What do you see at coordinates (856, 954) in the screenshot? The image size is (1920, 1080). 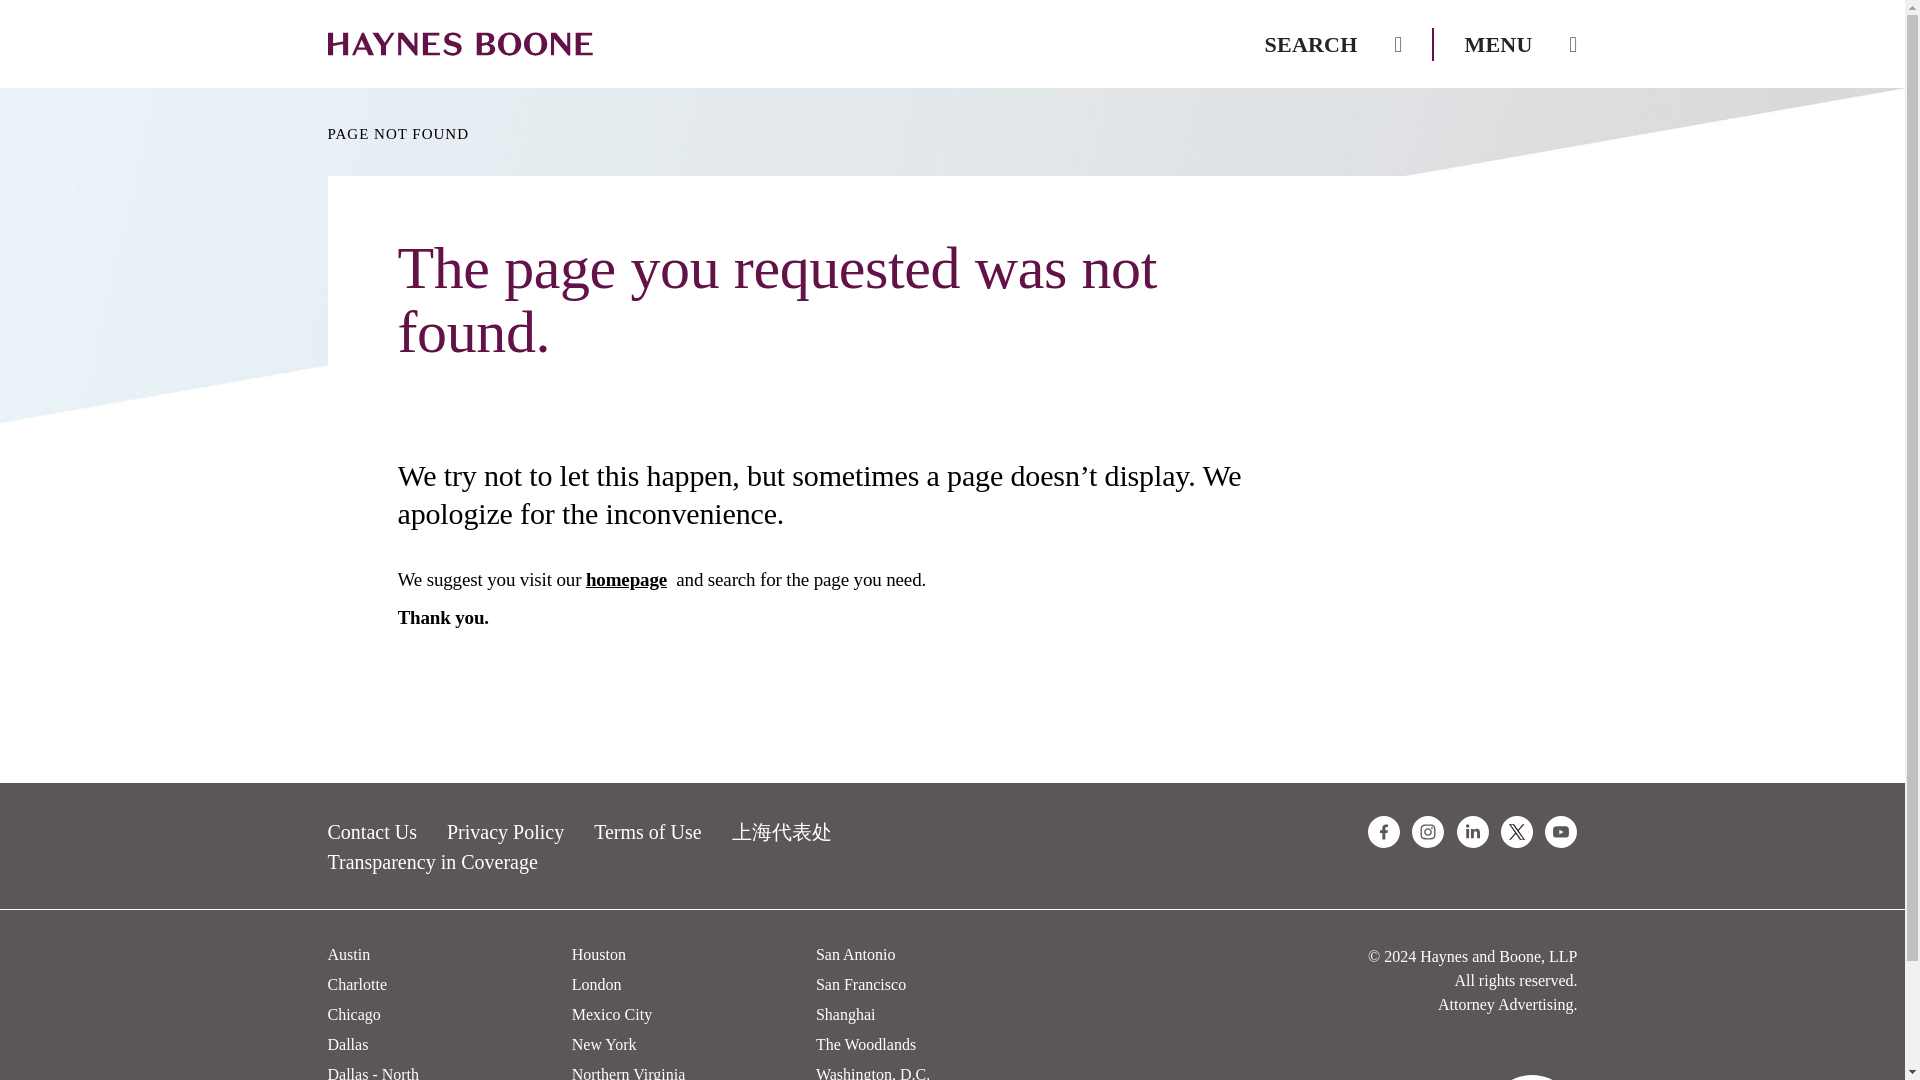 I see `San Antonio` at bounding box center [856, 954].